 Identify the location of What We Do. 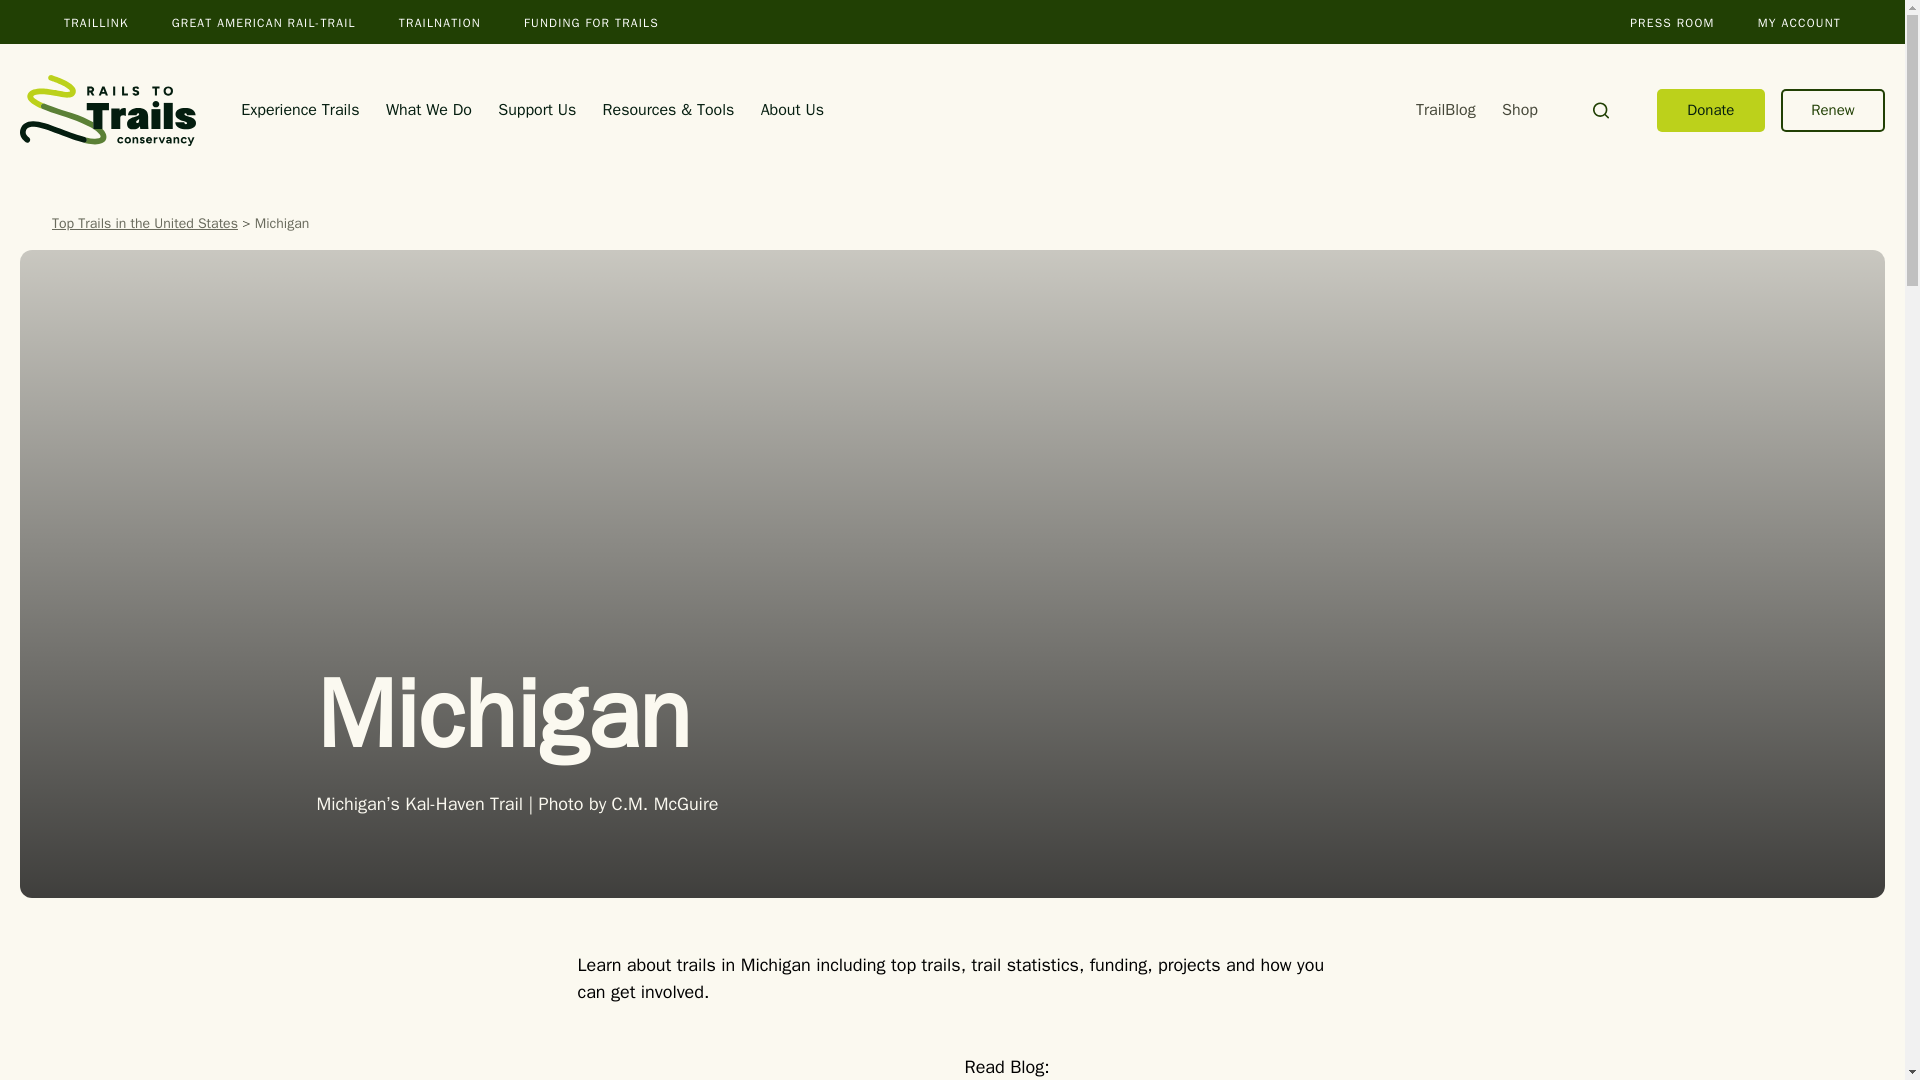
(428, 110).